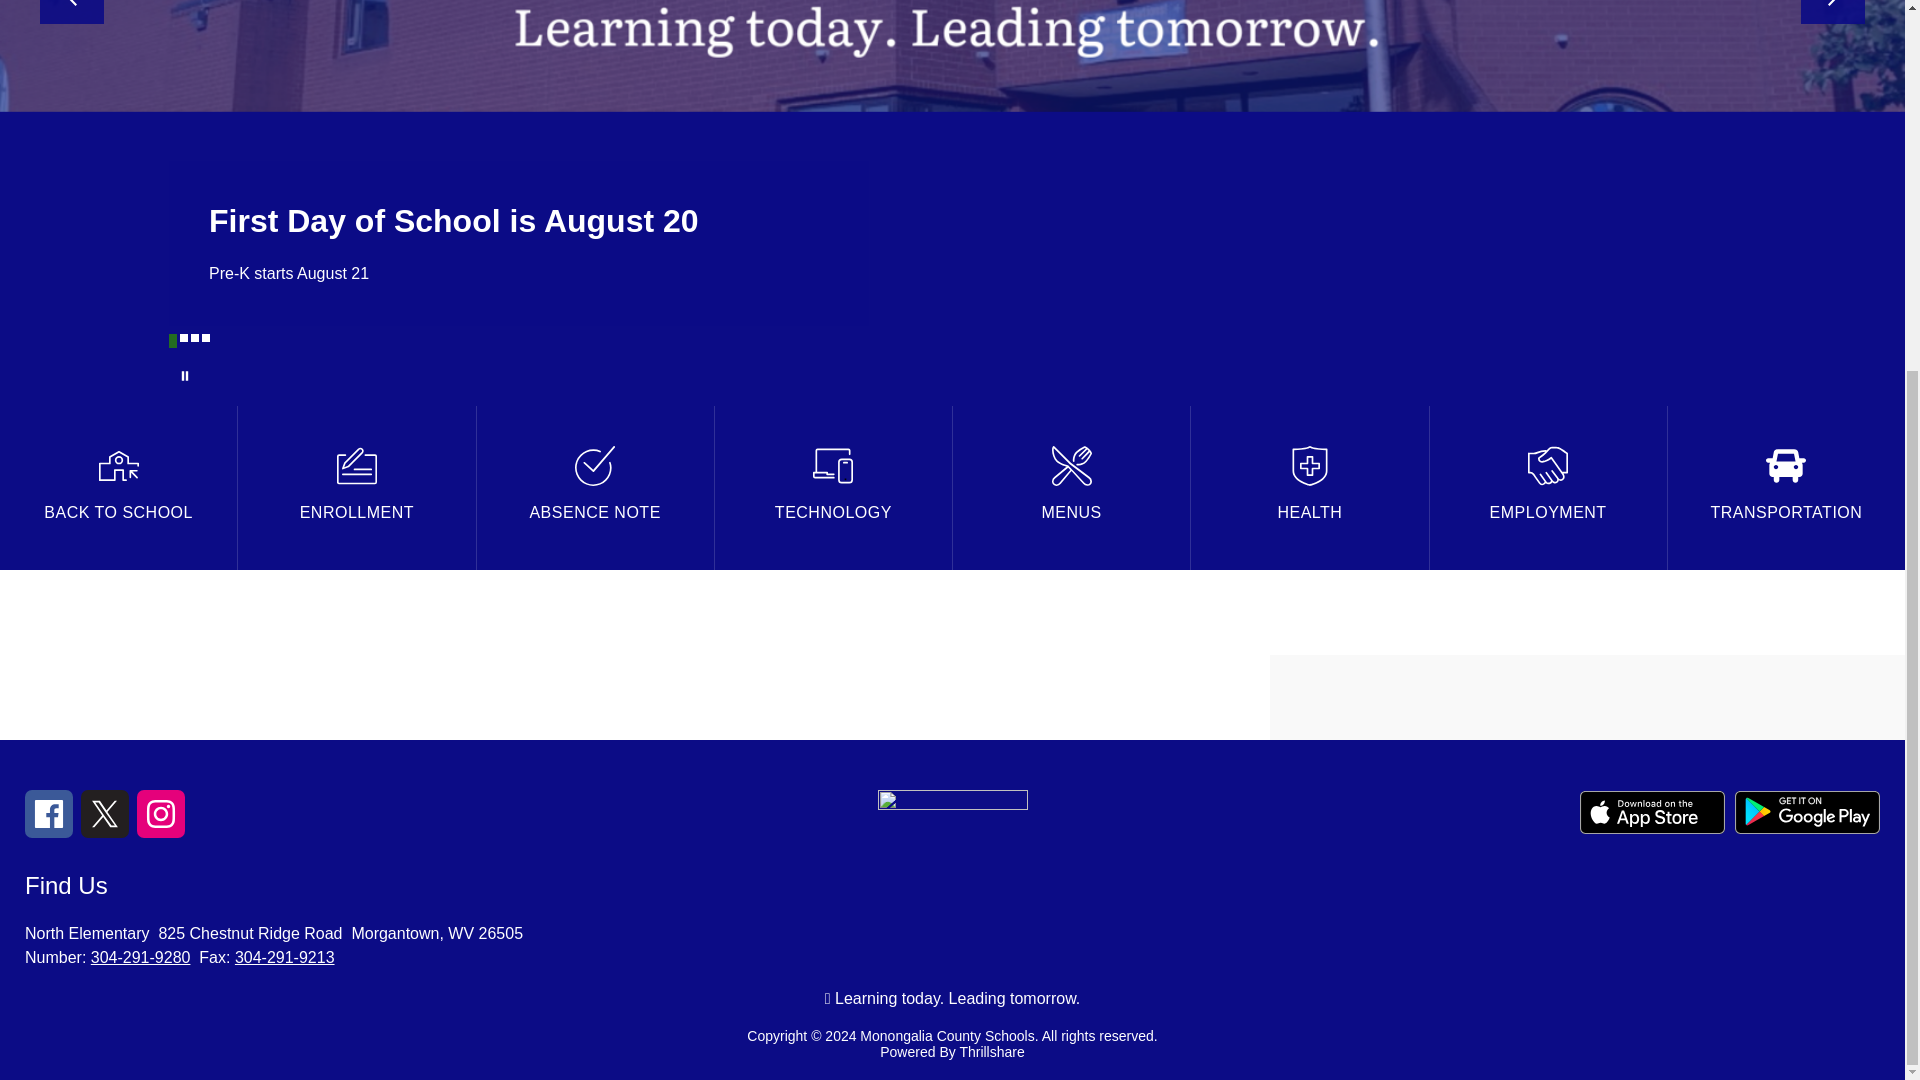  What do you see at coordinates (140, 957) in the screenshot?
I see `304-291-9280` at bounding box center [140, 957].